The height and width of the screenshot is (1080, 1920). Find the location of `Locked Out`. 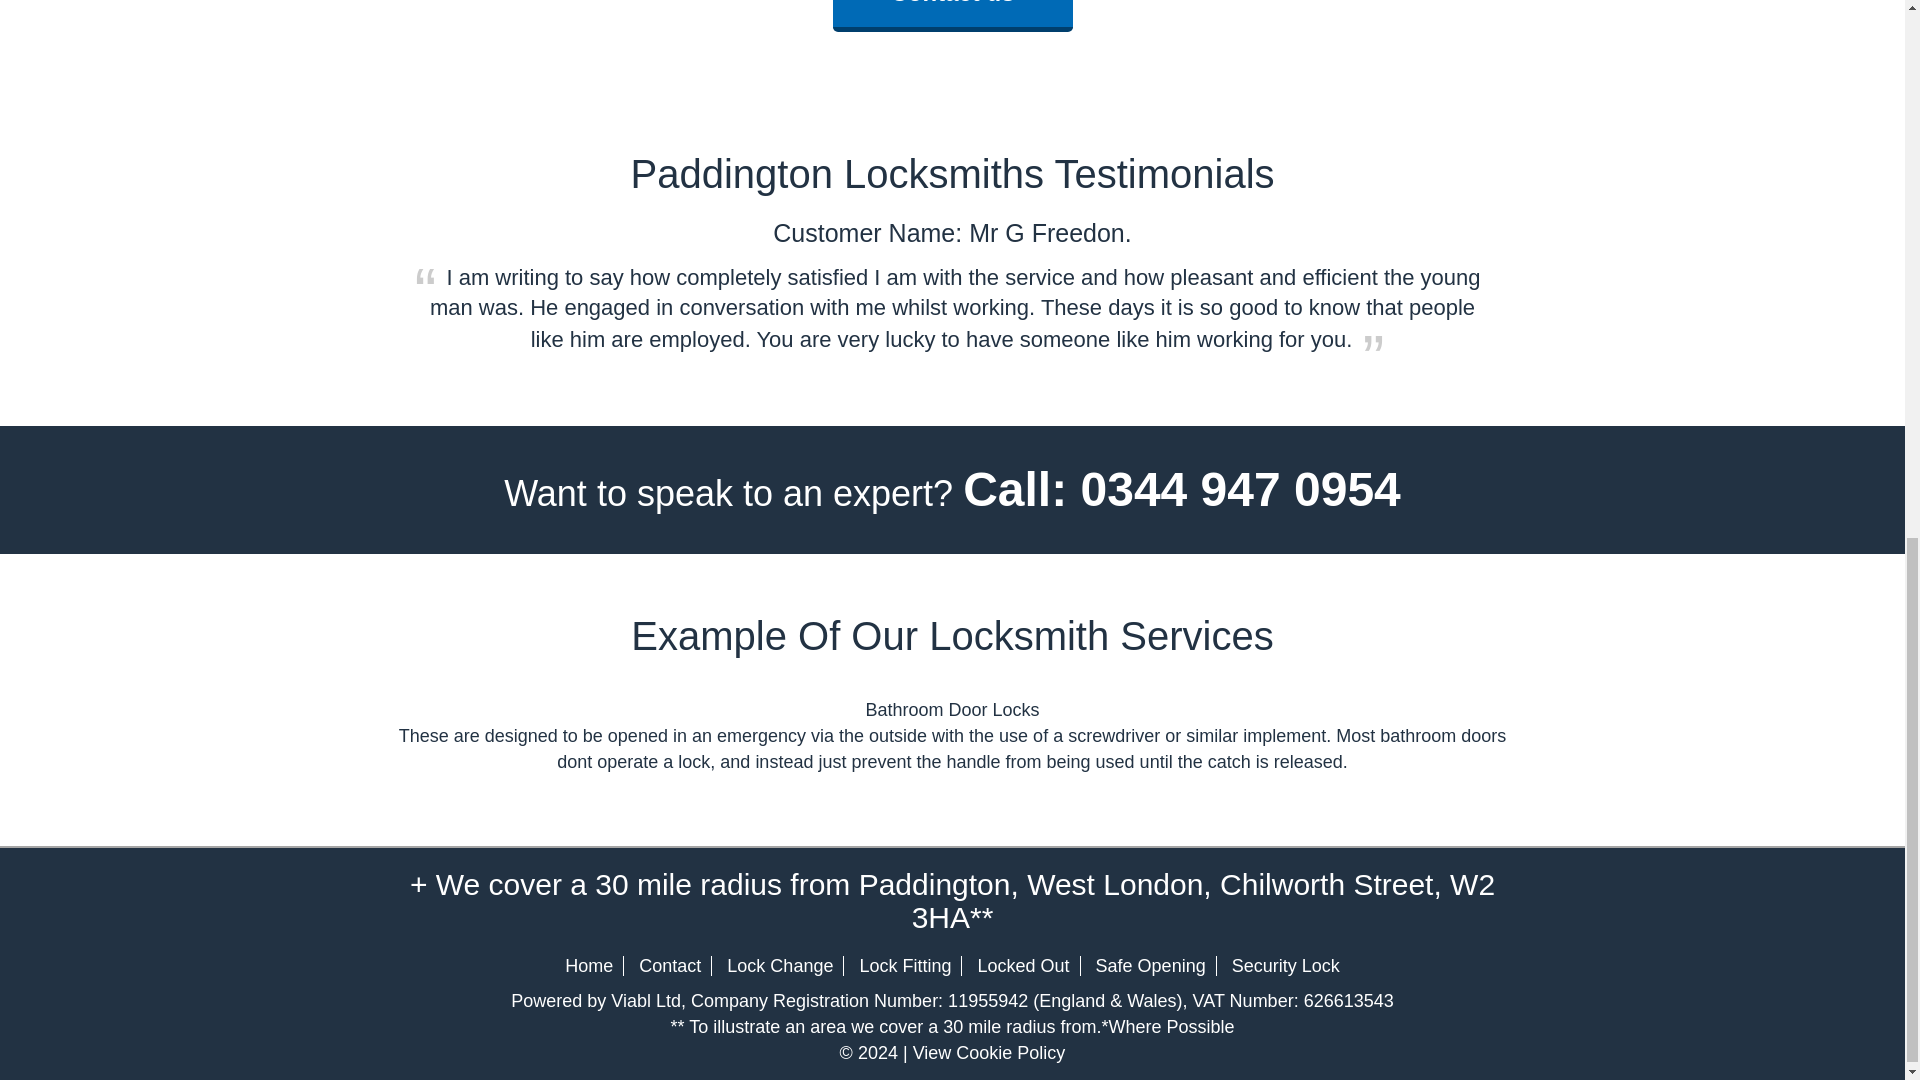

Locked Out is located at coordinates (1023, 966).